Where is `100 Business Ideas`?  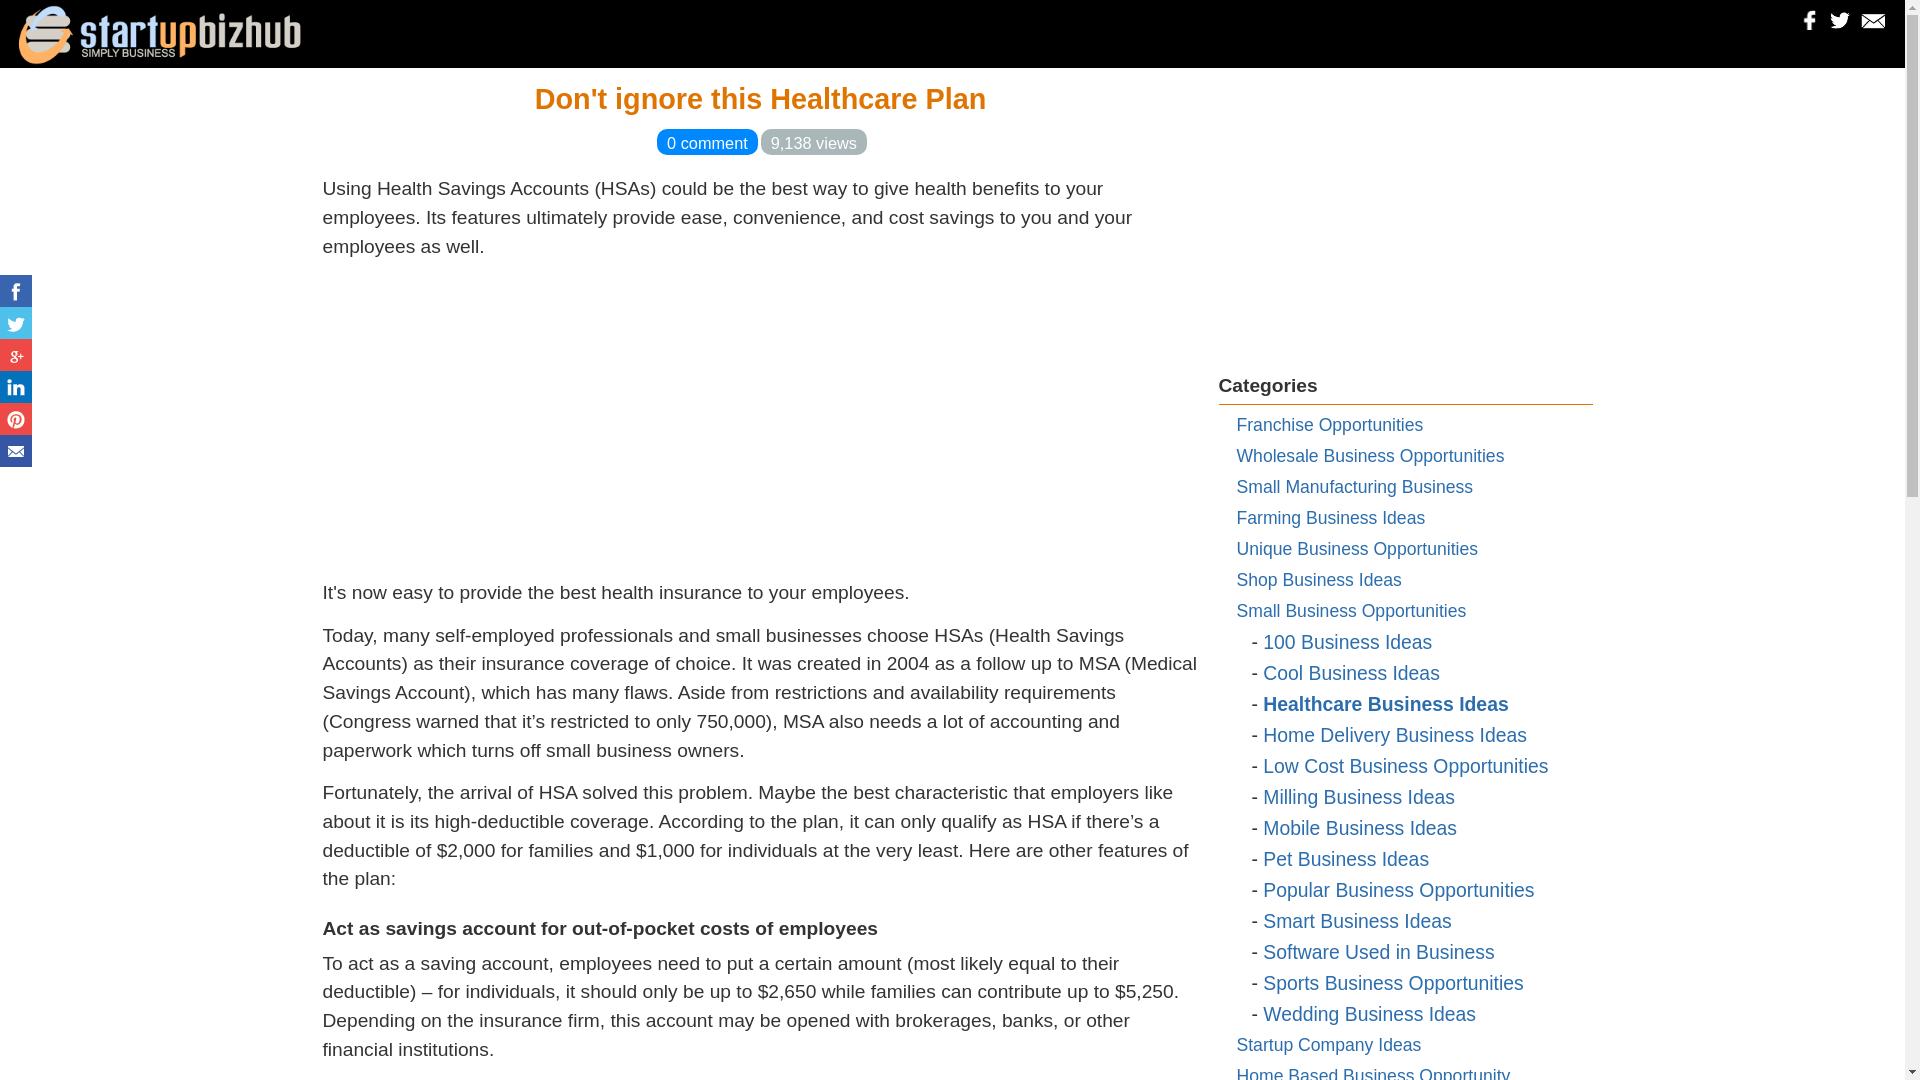
100 Business Ideas is located at coordinates (1348, 642).